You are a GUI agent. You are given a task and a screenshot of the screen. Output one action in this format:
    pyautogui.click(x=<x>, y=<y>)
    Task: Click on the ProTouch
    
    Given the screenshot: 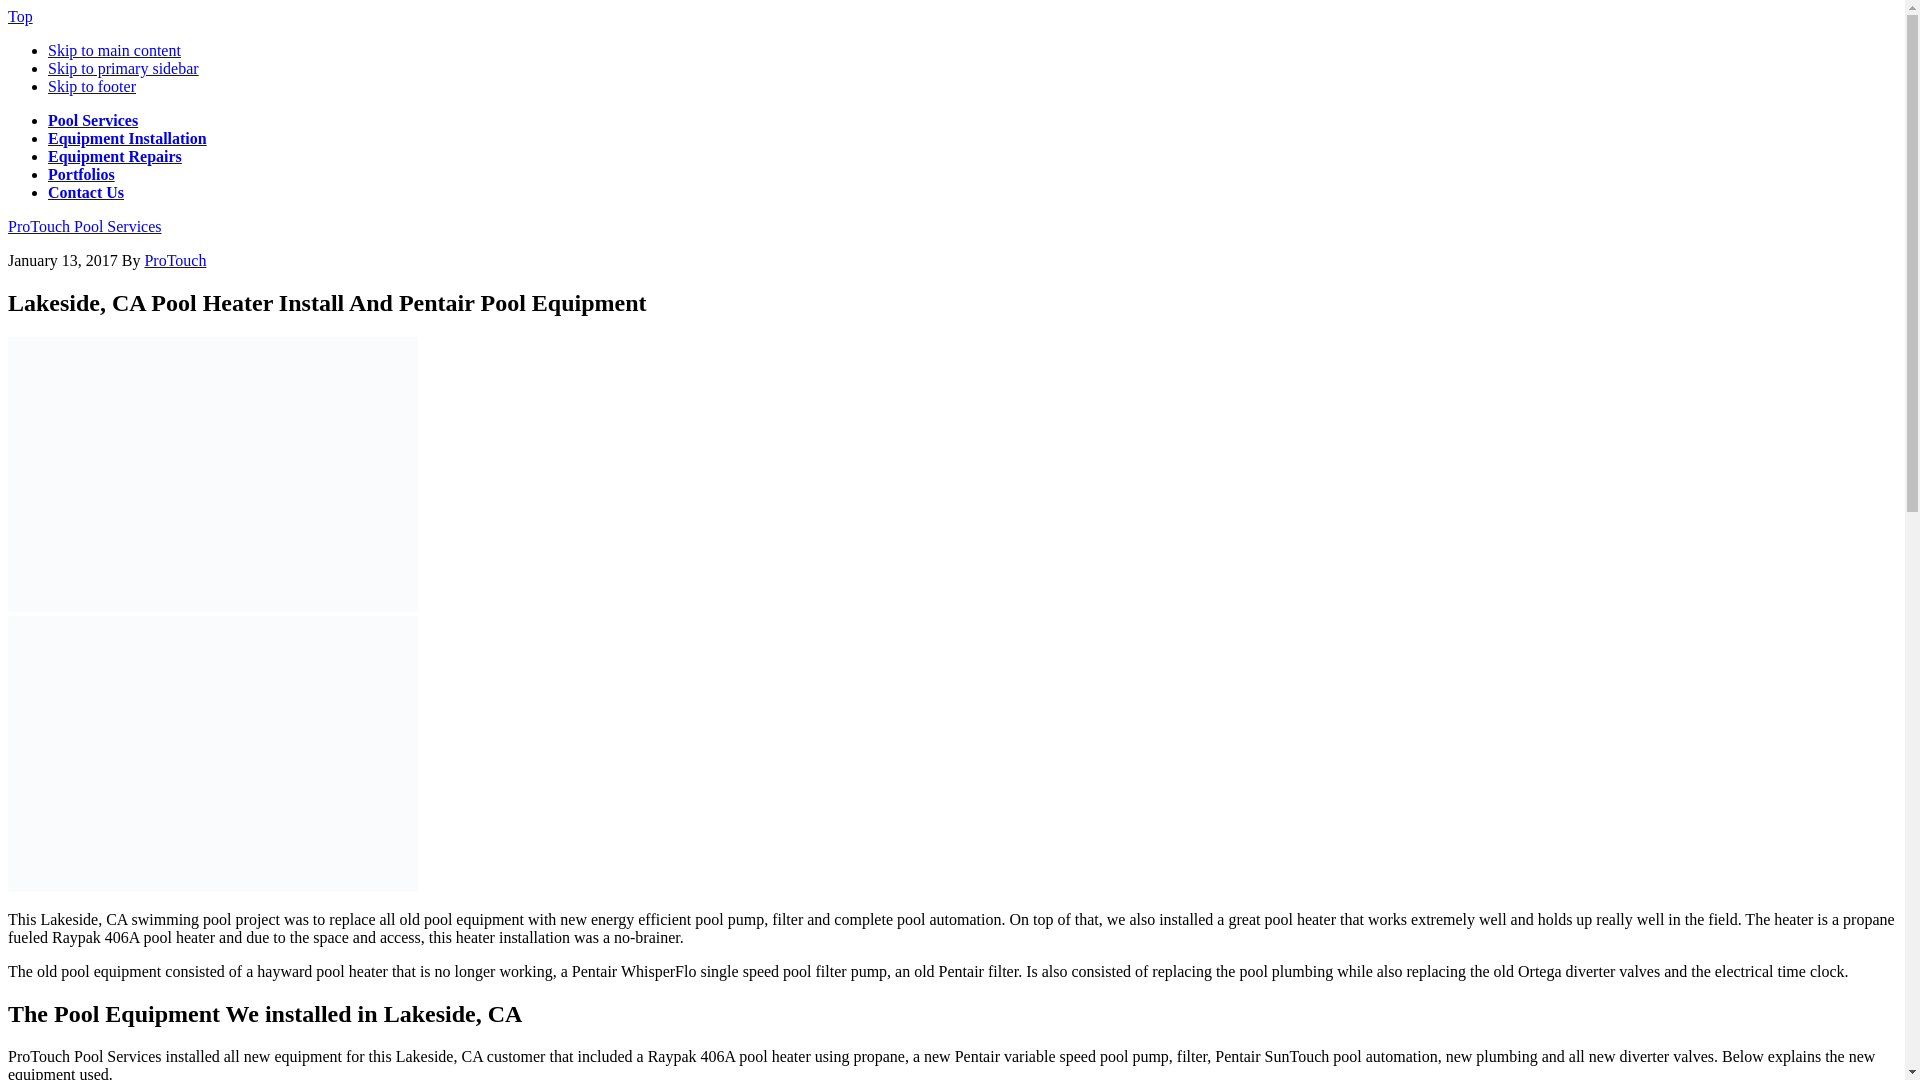 What is the action you would take?
    pyautogui.click(x=174, y=260)
    